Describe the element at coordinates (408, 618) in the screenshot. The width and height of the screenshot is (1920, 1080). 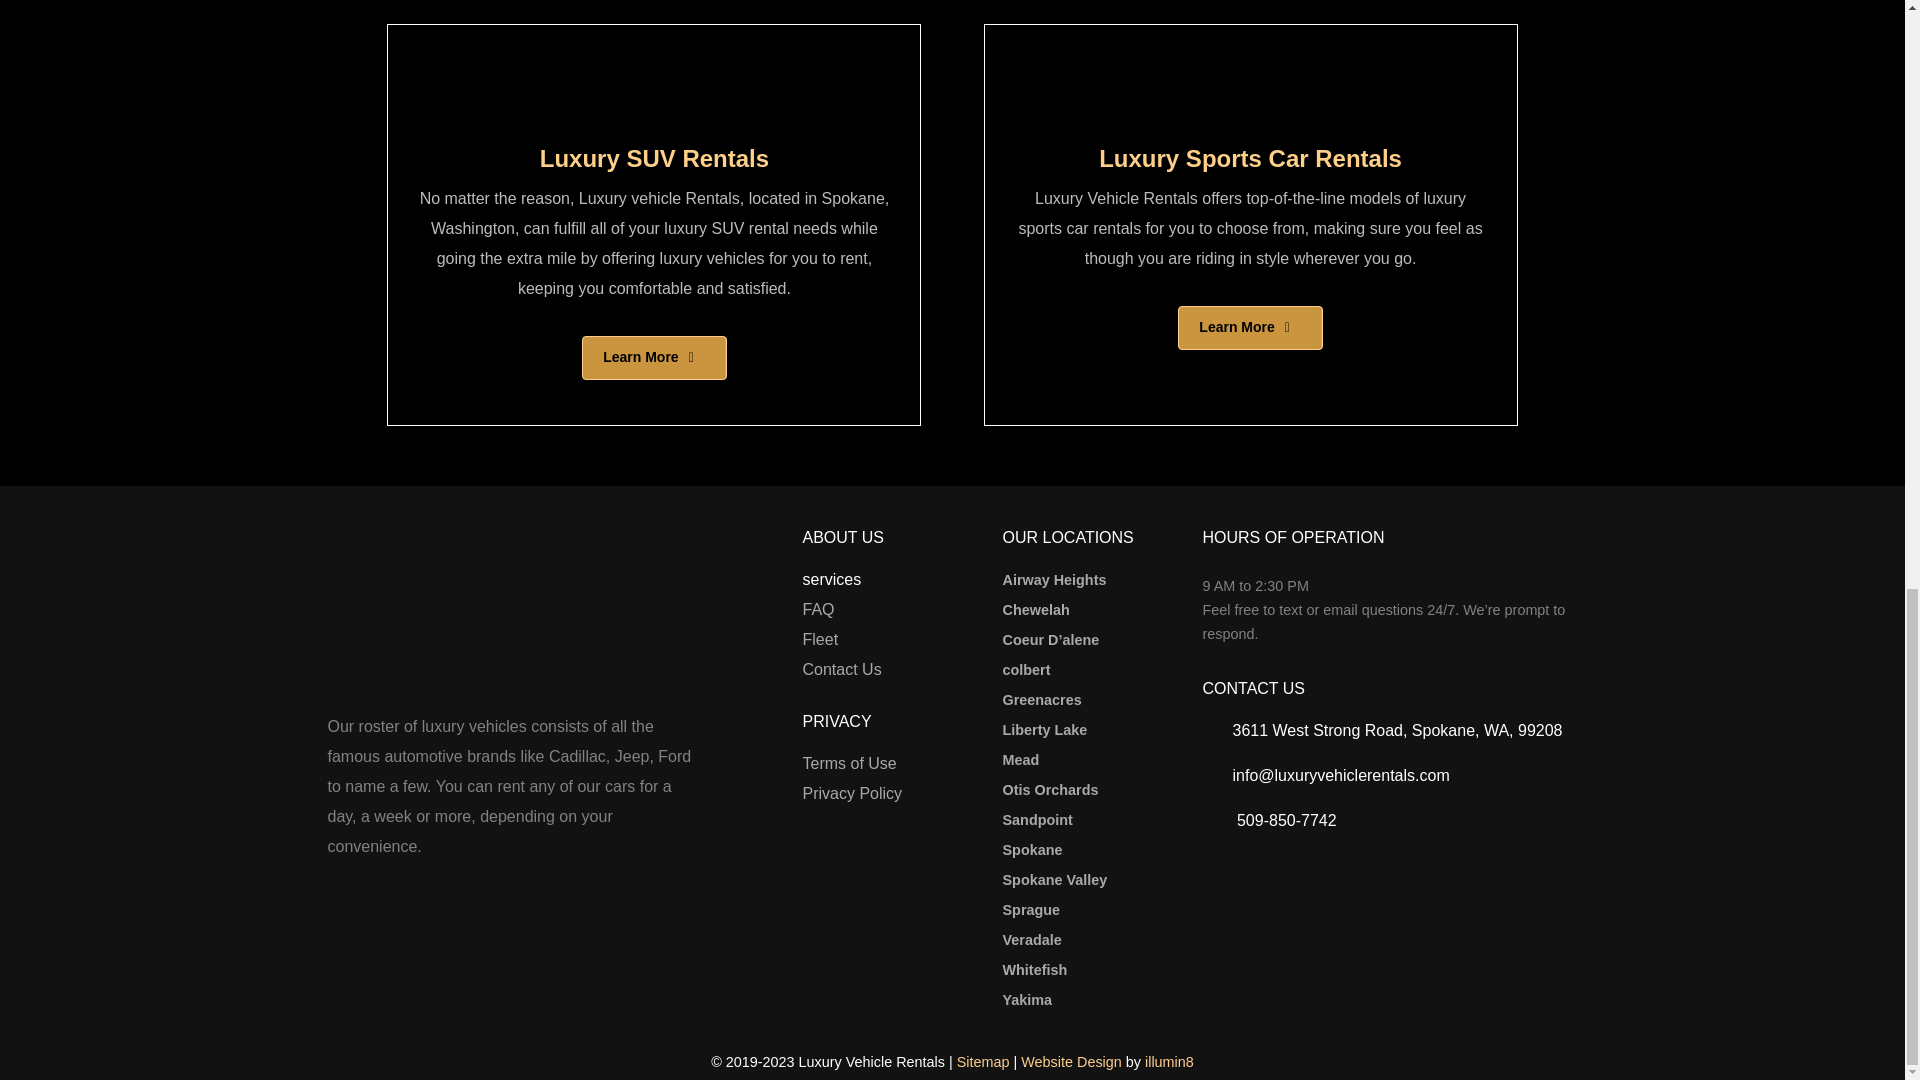
I see `logo-luxury` at that location.